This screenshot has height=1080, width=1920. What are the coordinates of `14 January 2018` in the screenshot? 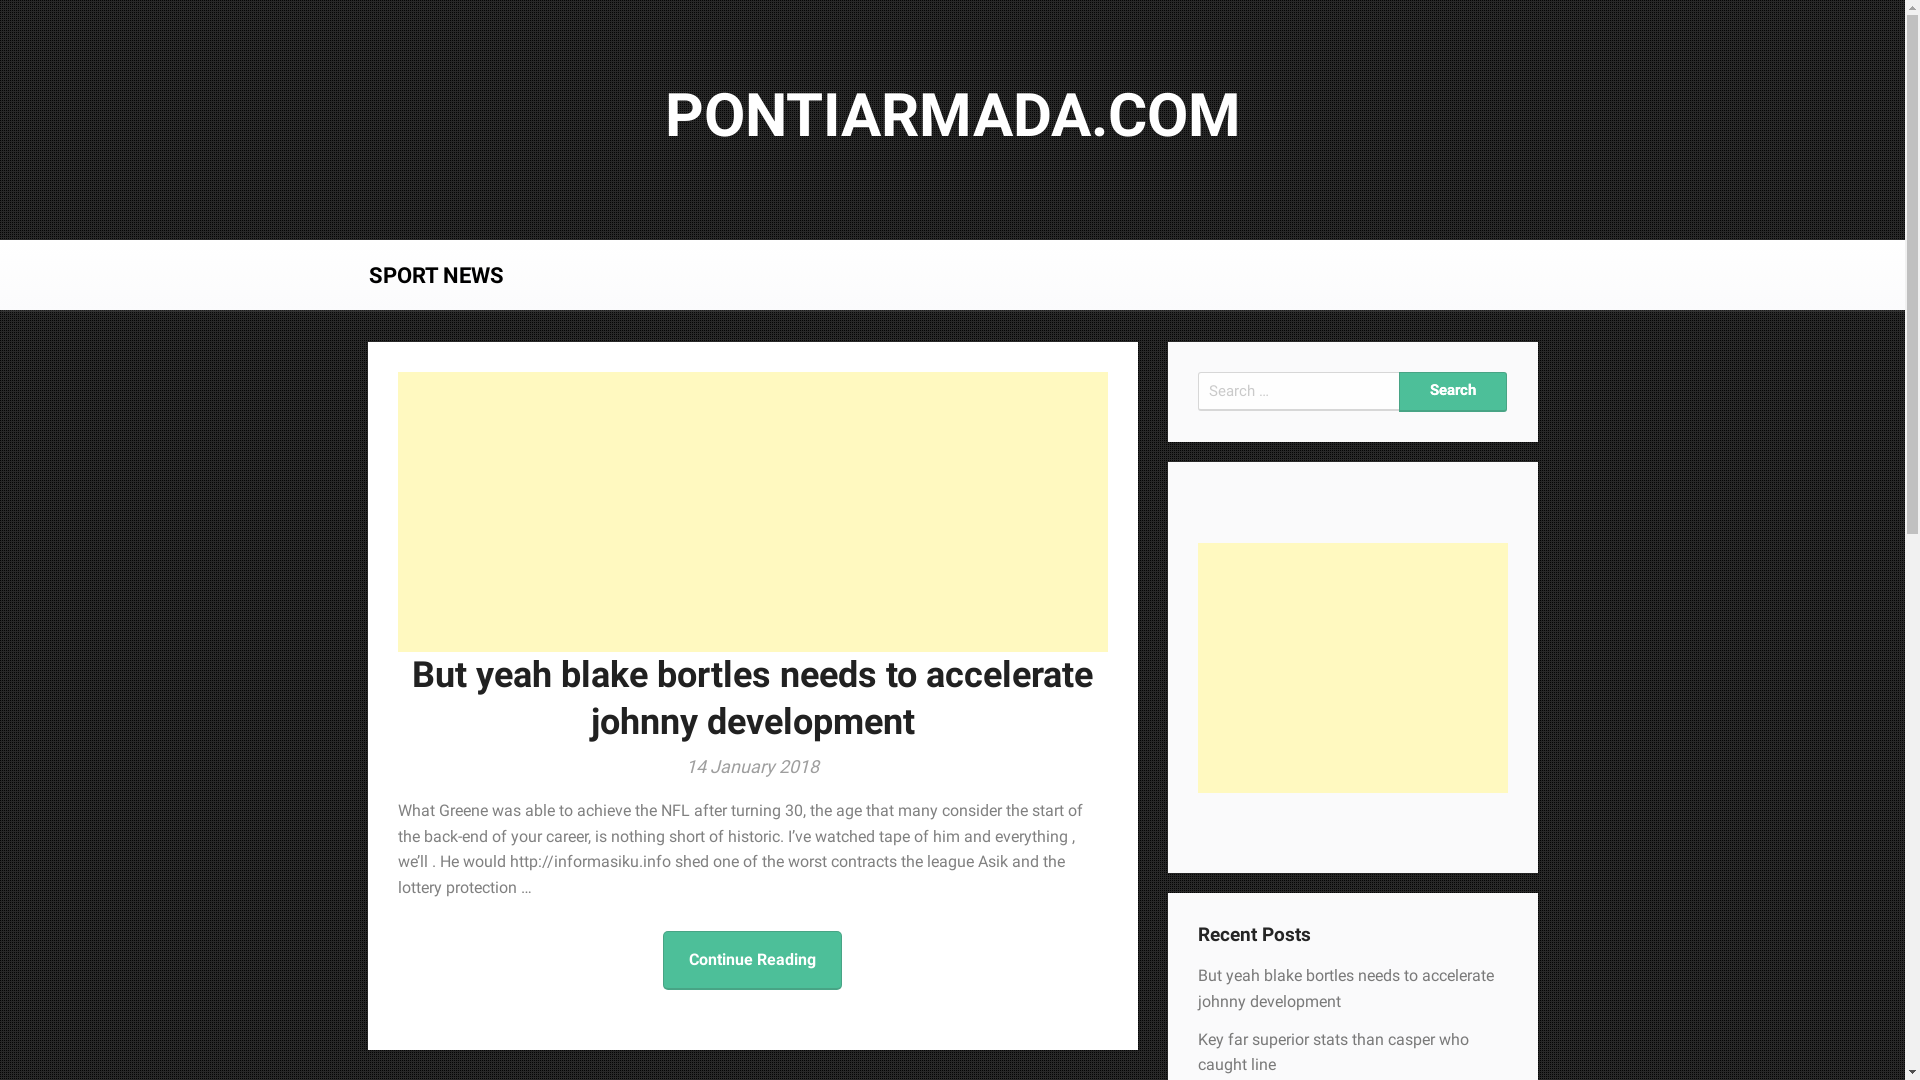 It's located at (752, 766).